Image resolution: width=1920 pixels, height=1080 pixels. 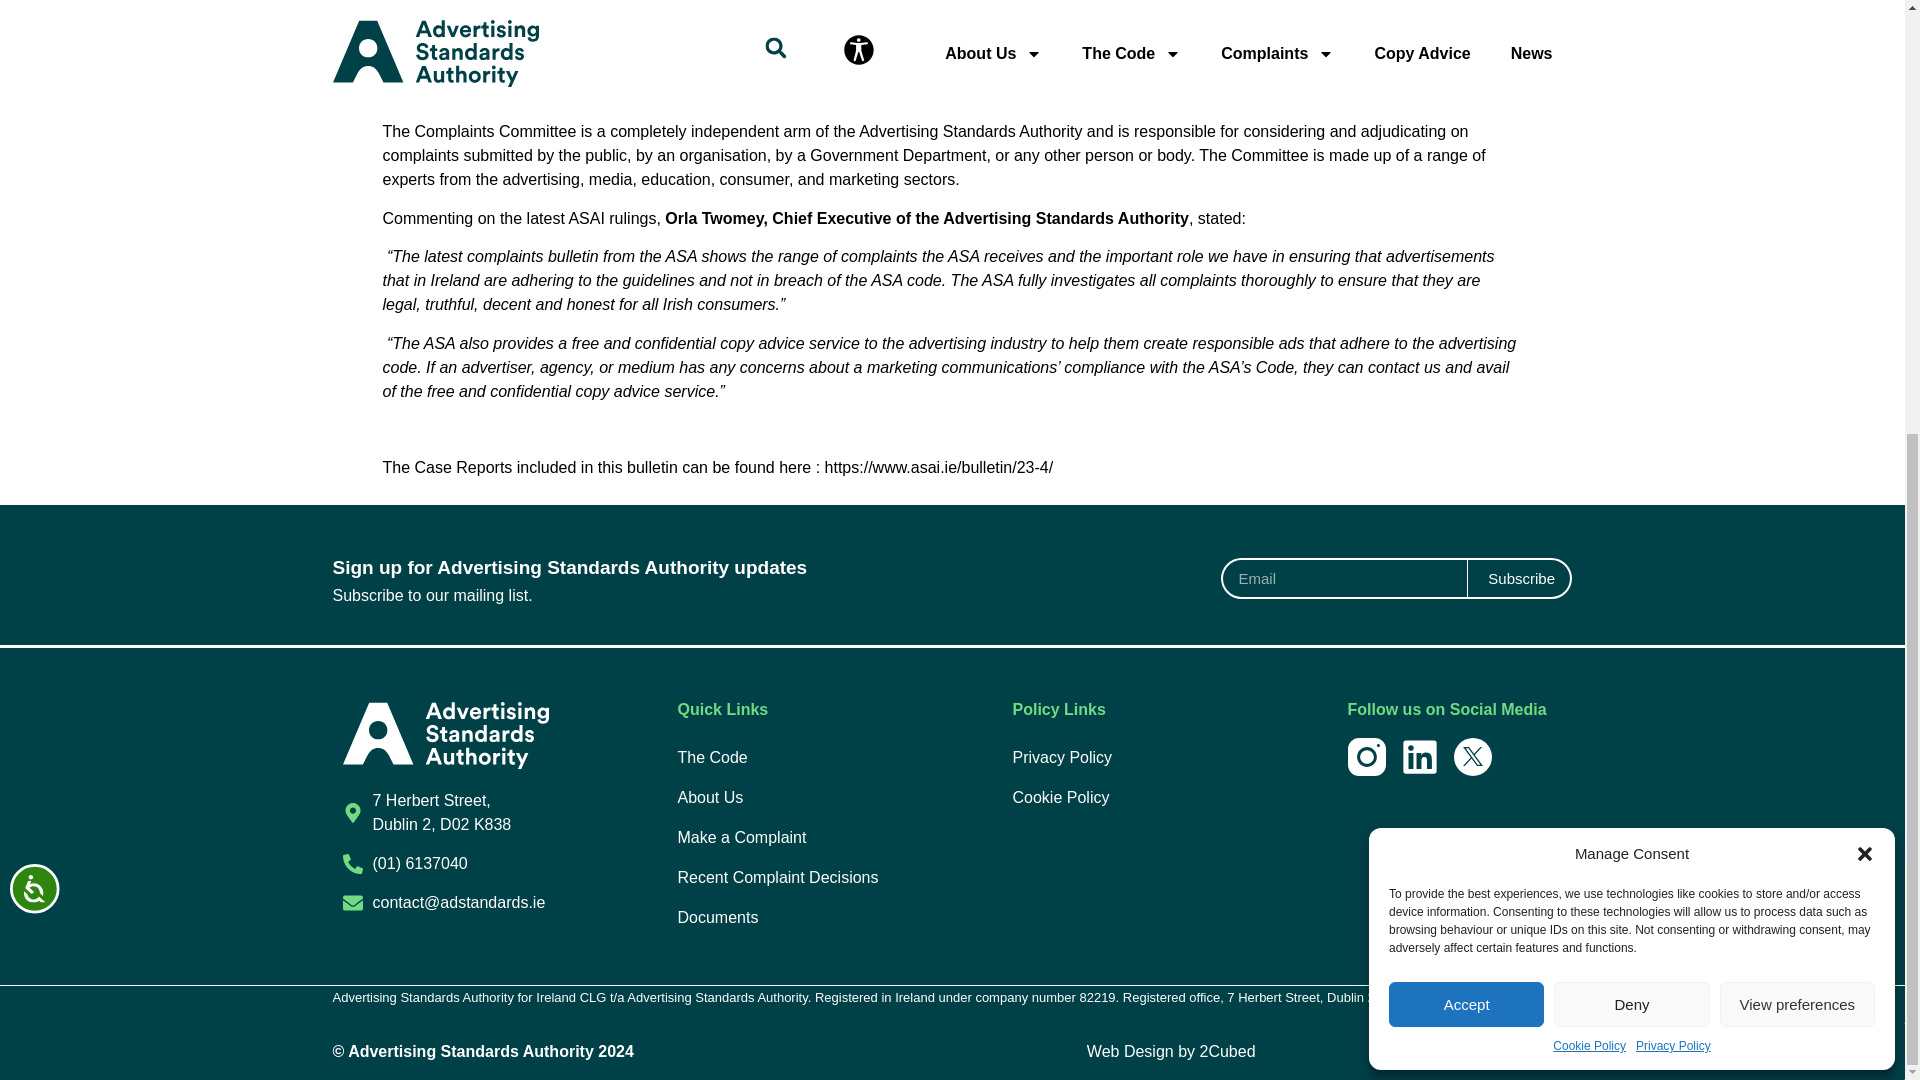 I want to click on View preferences, so click(x=1798, y=286).